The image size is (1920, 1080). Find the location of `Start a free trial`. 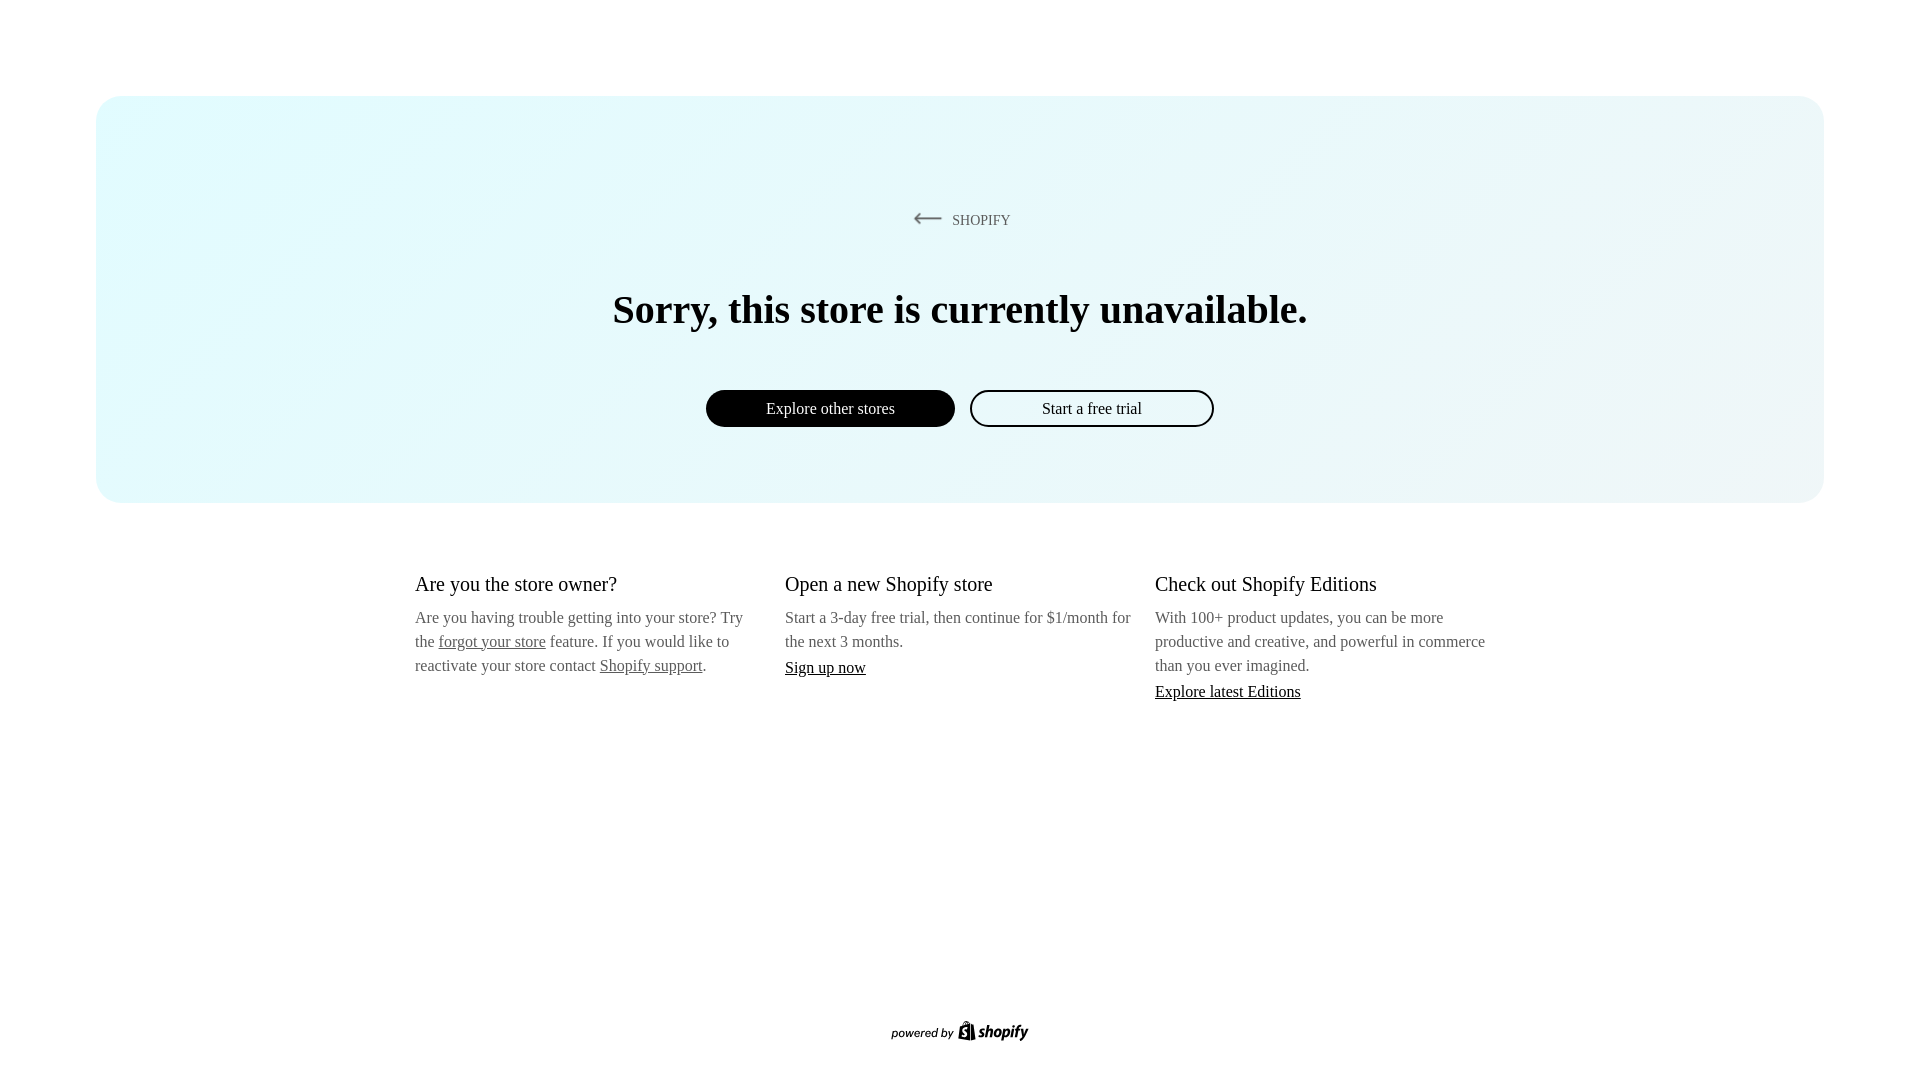

Start a free trial is located at coordinates (1091, 408).